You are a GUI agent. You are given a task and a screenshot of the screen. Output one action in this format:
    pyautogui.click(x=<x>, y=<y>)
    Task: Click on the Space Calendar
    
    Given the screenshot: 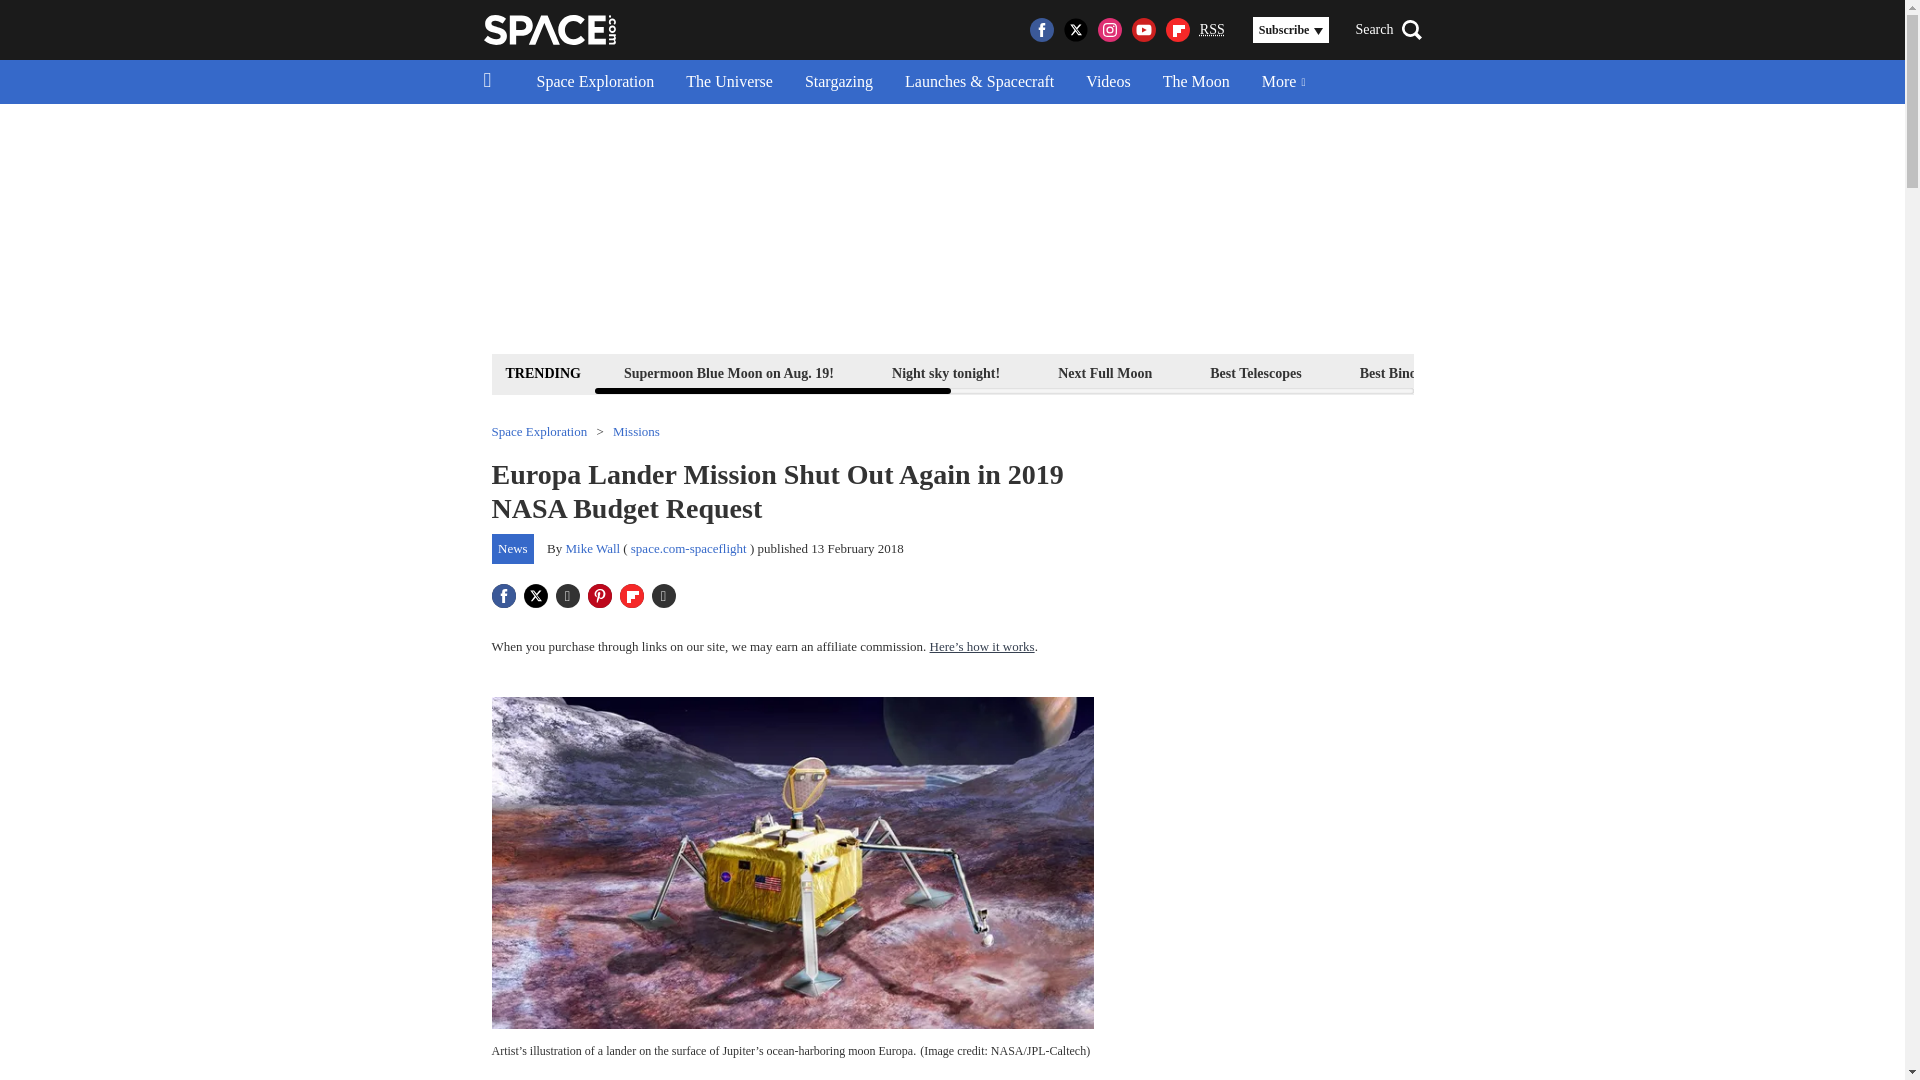 What is the action you would take?
    pyautogui.click(x=1736, y=372)
    